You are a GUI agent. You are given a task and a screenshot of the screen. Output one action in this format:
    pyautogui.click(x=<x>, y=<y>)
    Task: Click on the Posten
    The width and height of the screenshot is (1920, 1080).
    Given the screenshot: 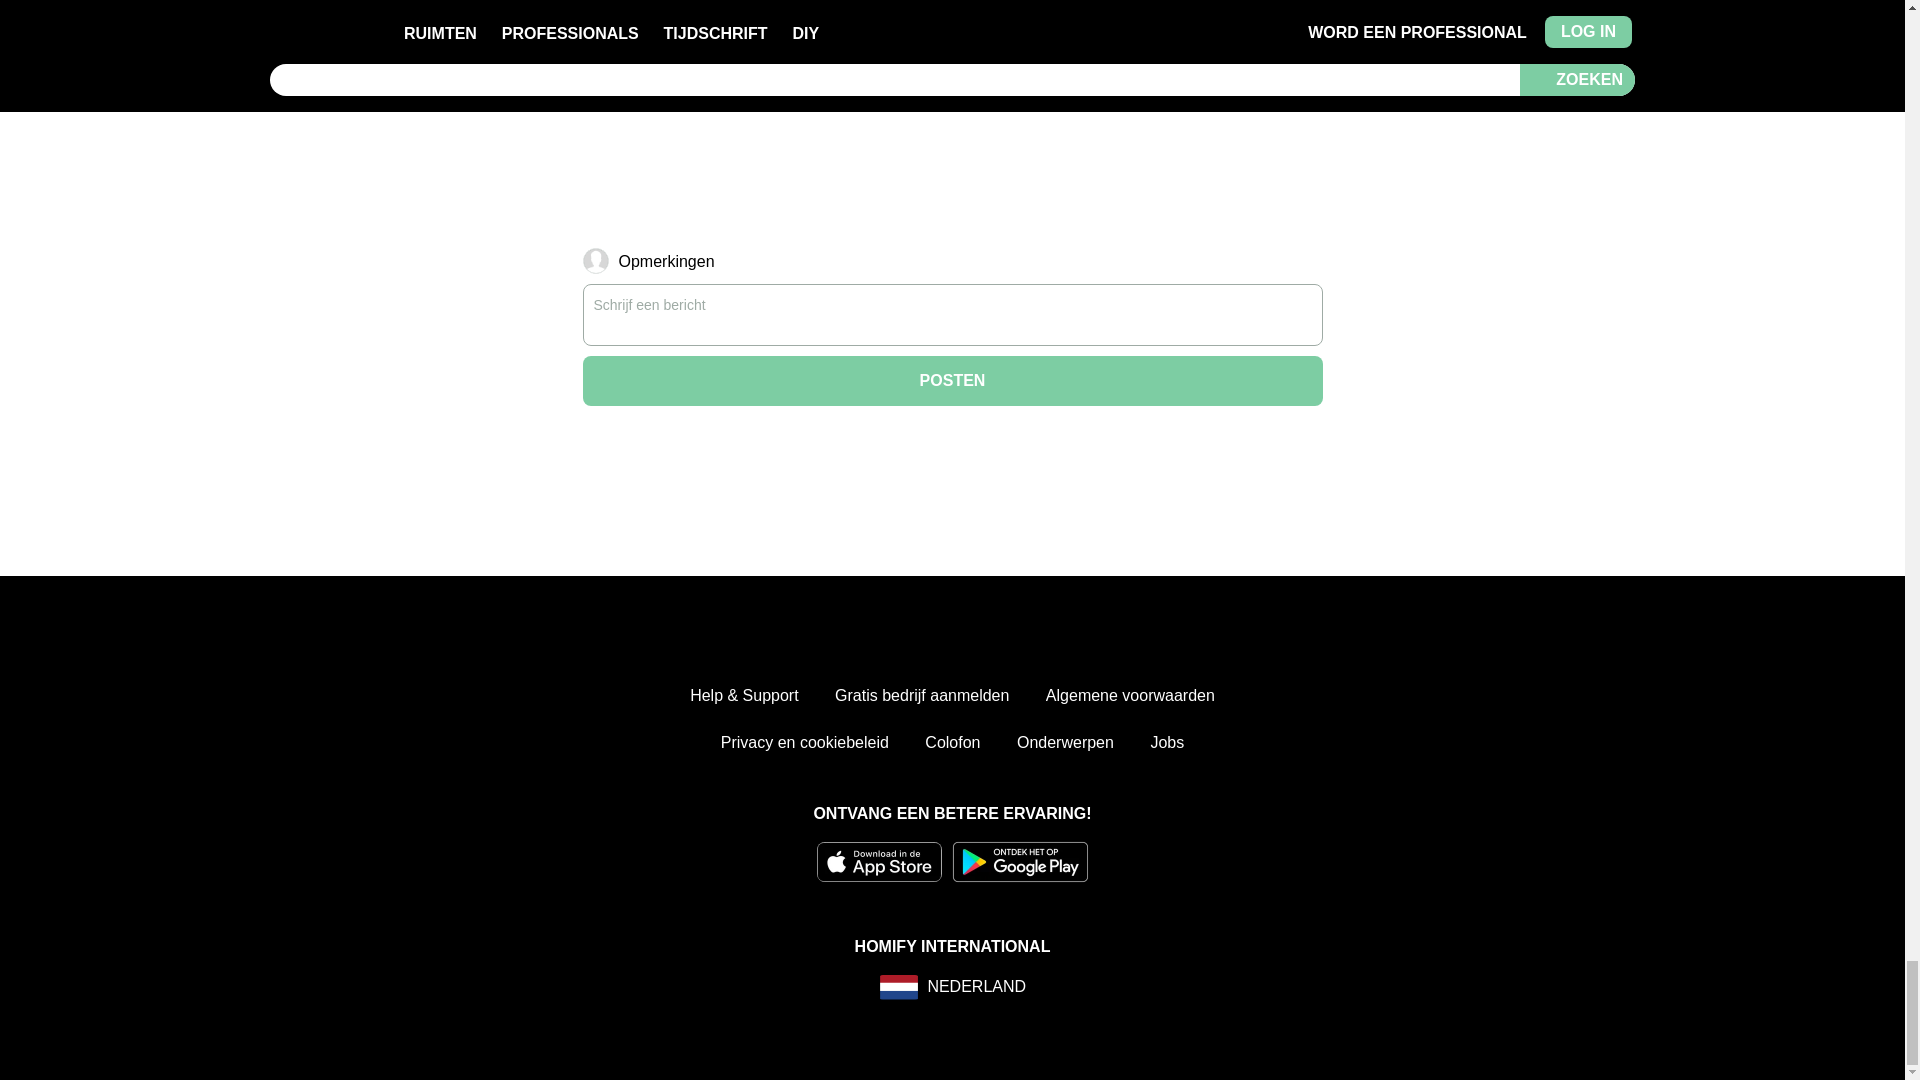 What is the action you would take?
    pyautogui.click(x=952, y=381)
    